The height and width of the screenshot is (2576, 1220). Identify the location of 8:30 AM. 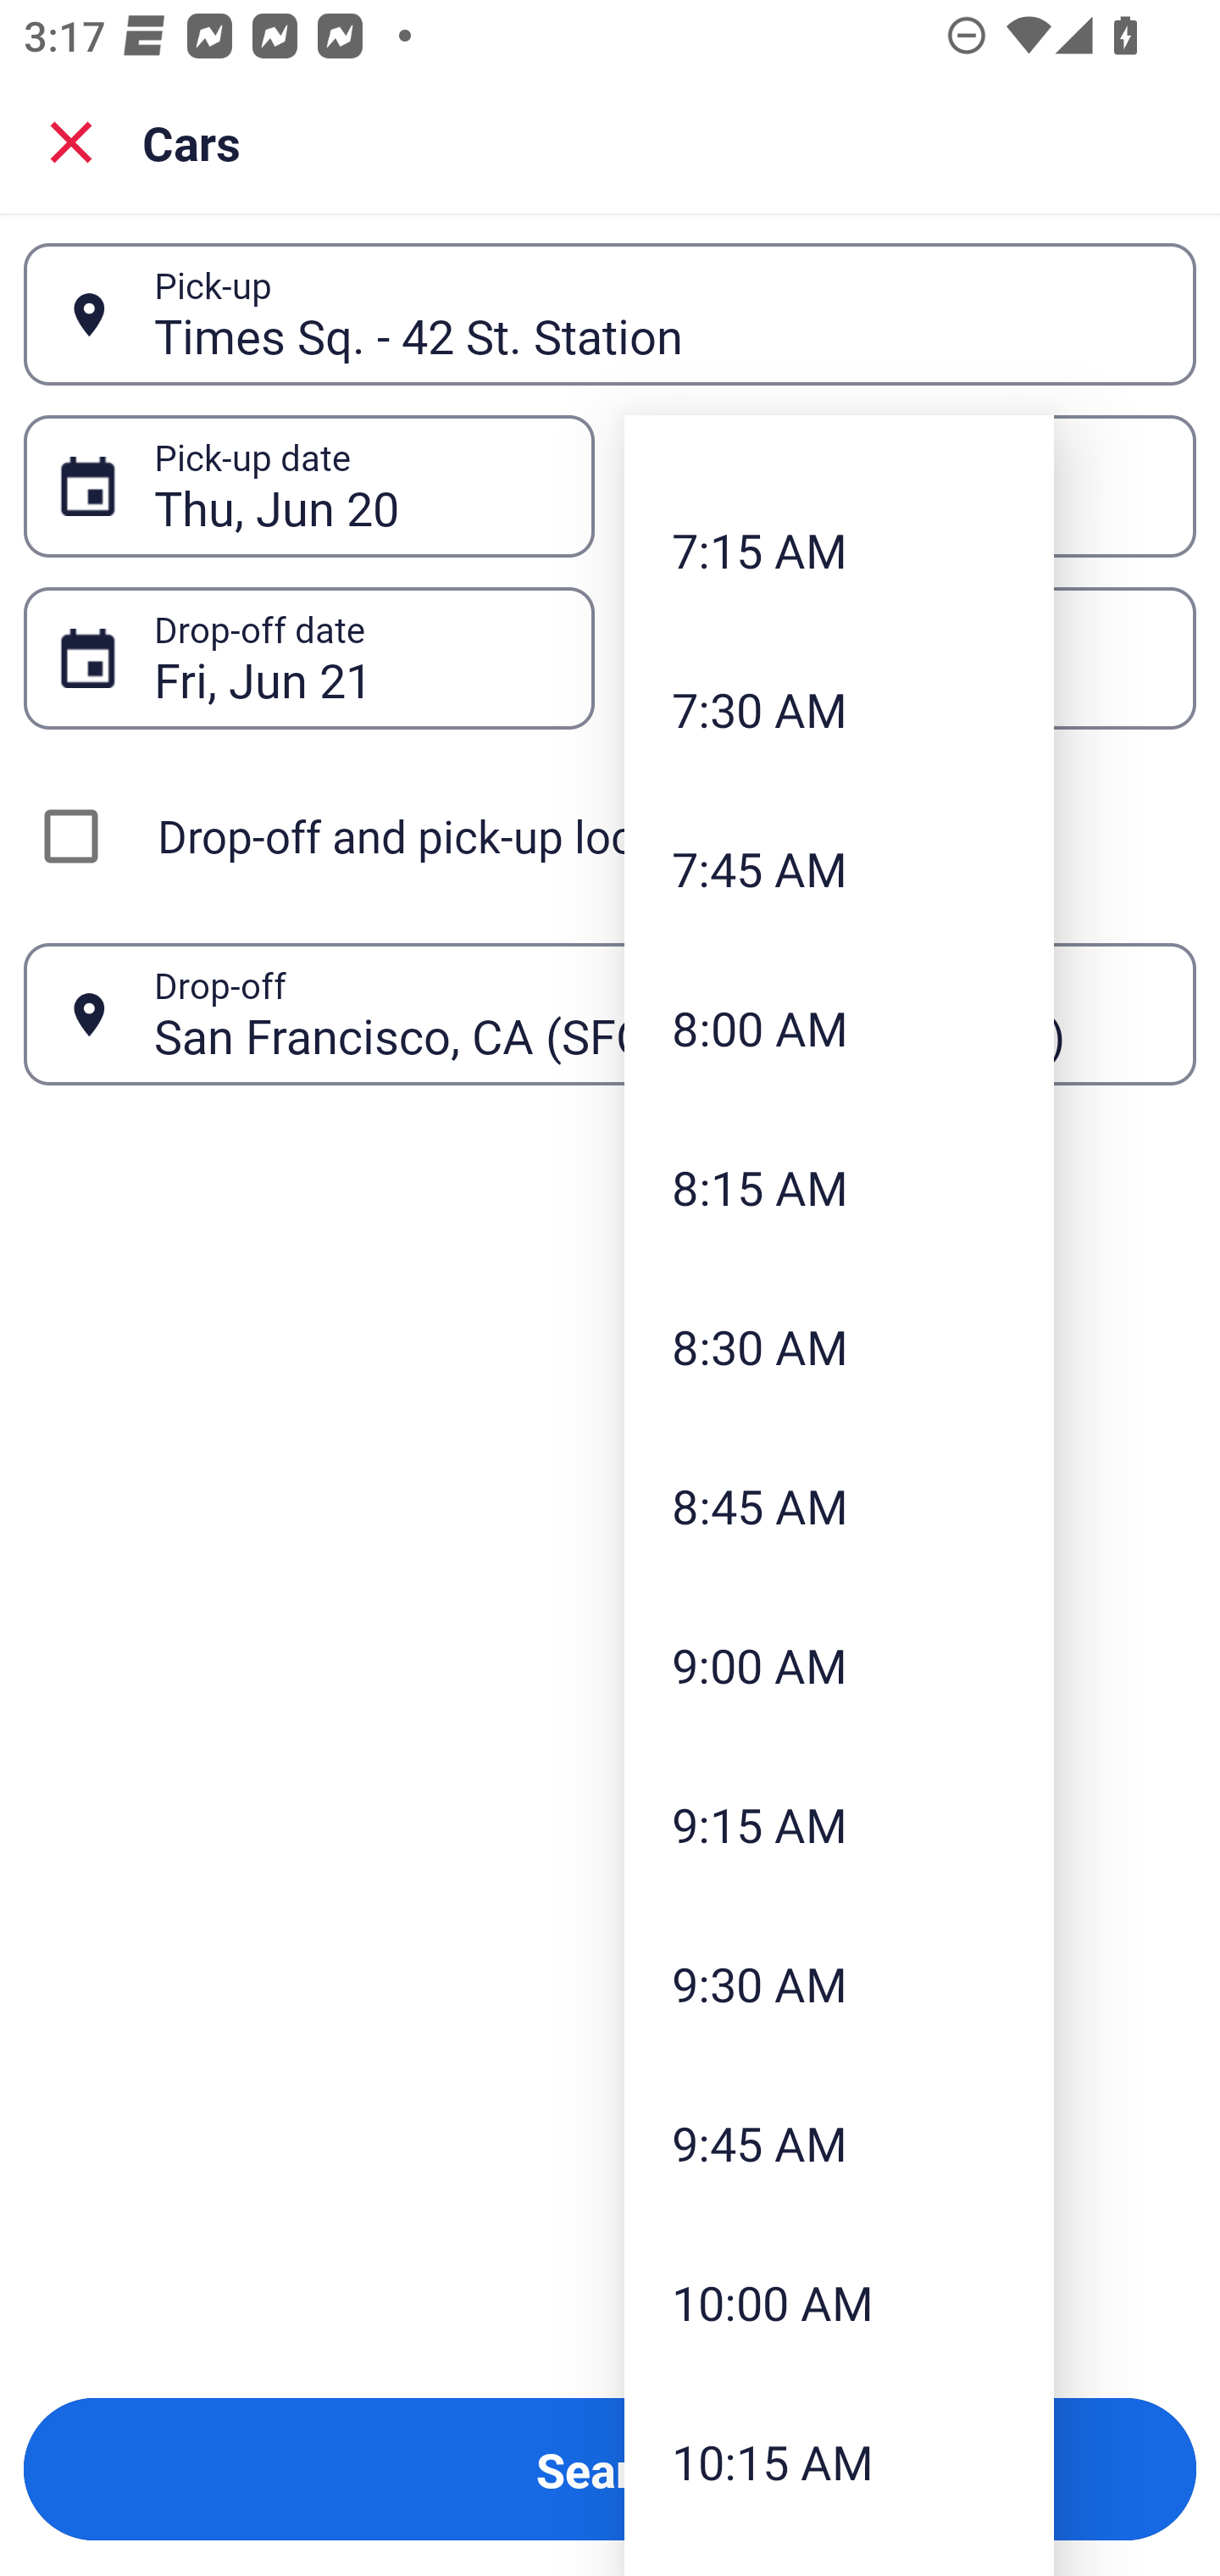
(839, 1347).